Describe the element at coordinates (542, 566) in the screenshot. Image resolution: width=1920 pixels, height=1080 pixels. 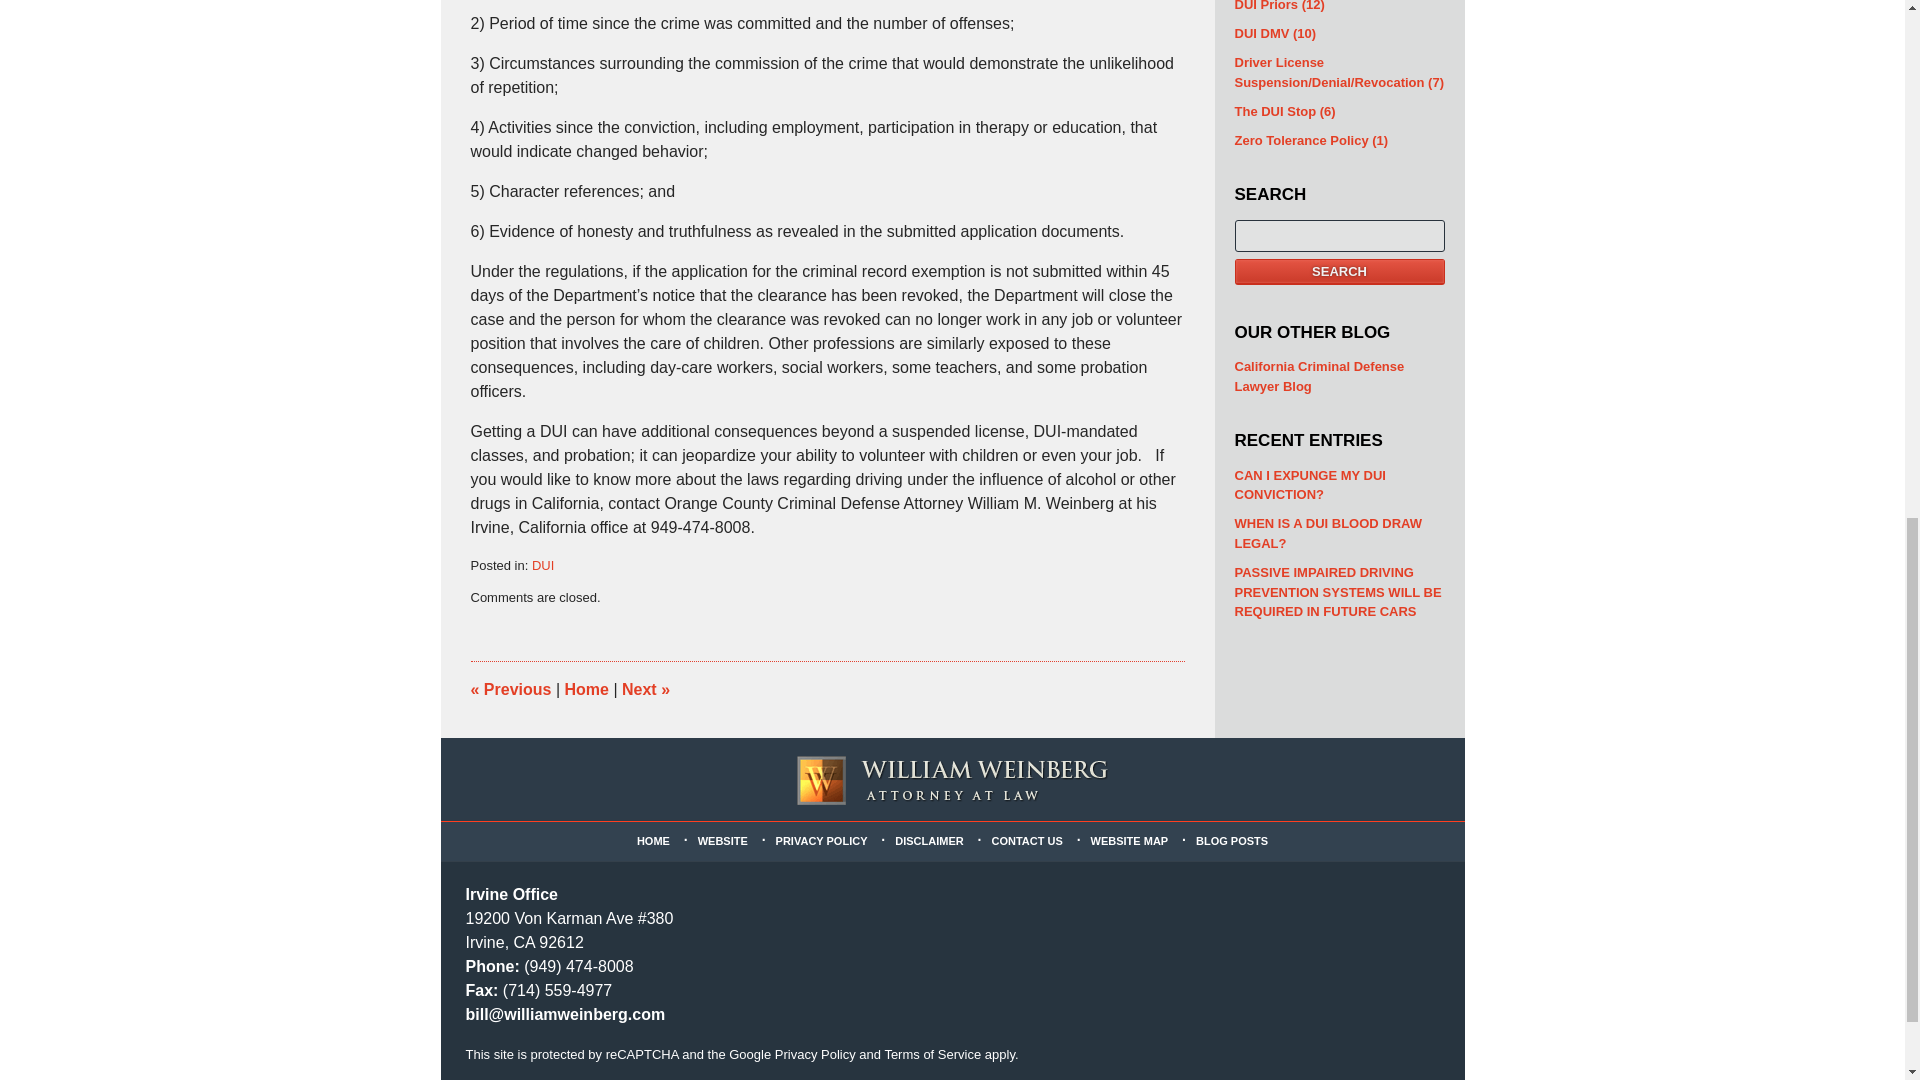
I see `DUI` at that location.